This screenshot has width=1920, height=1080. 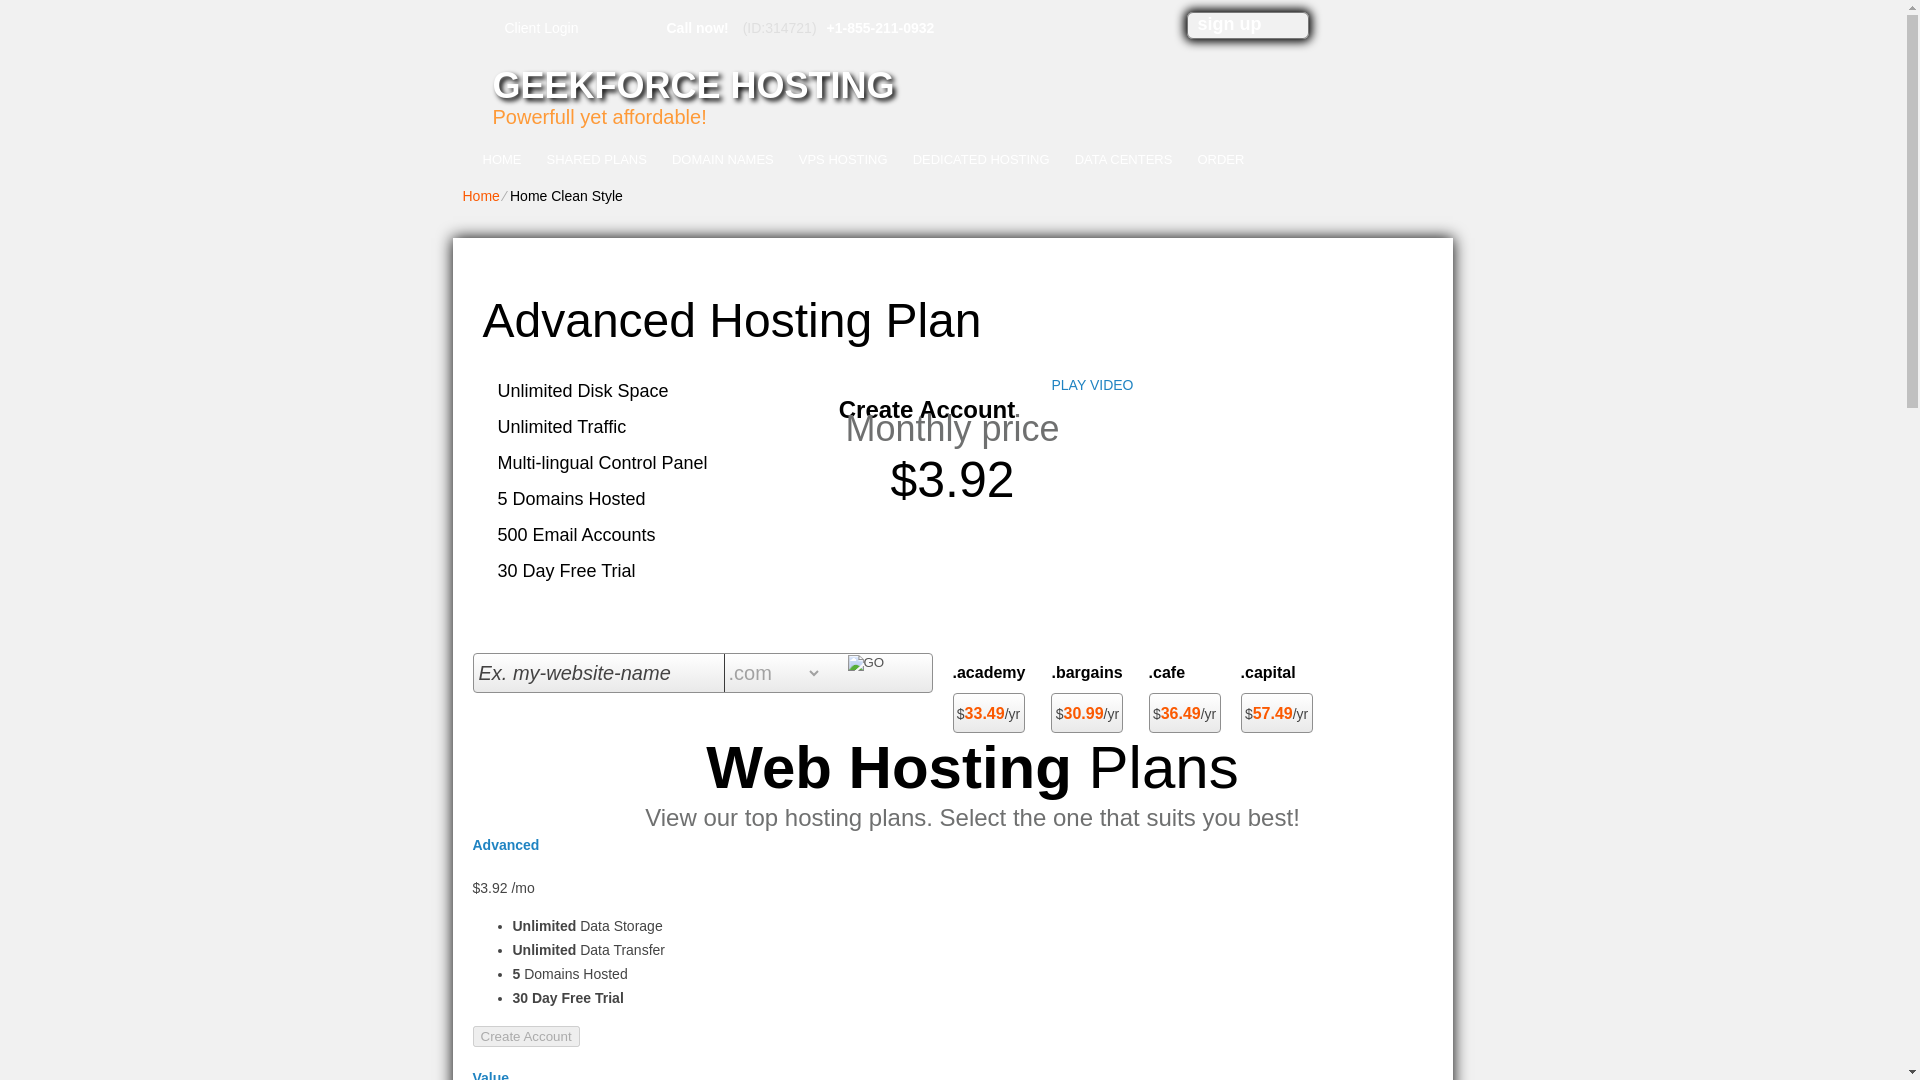 I want to click on sign up, so click(x=1230, y=24).